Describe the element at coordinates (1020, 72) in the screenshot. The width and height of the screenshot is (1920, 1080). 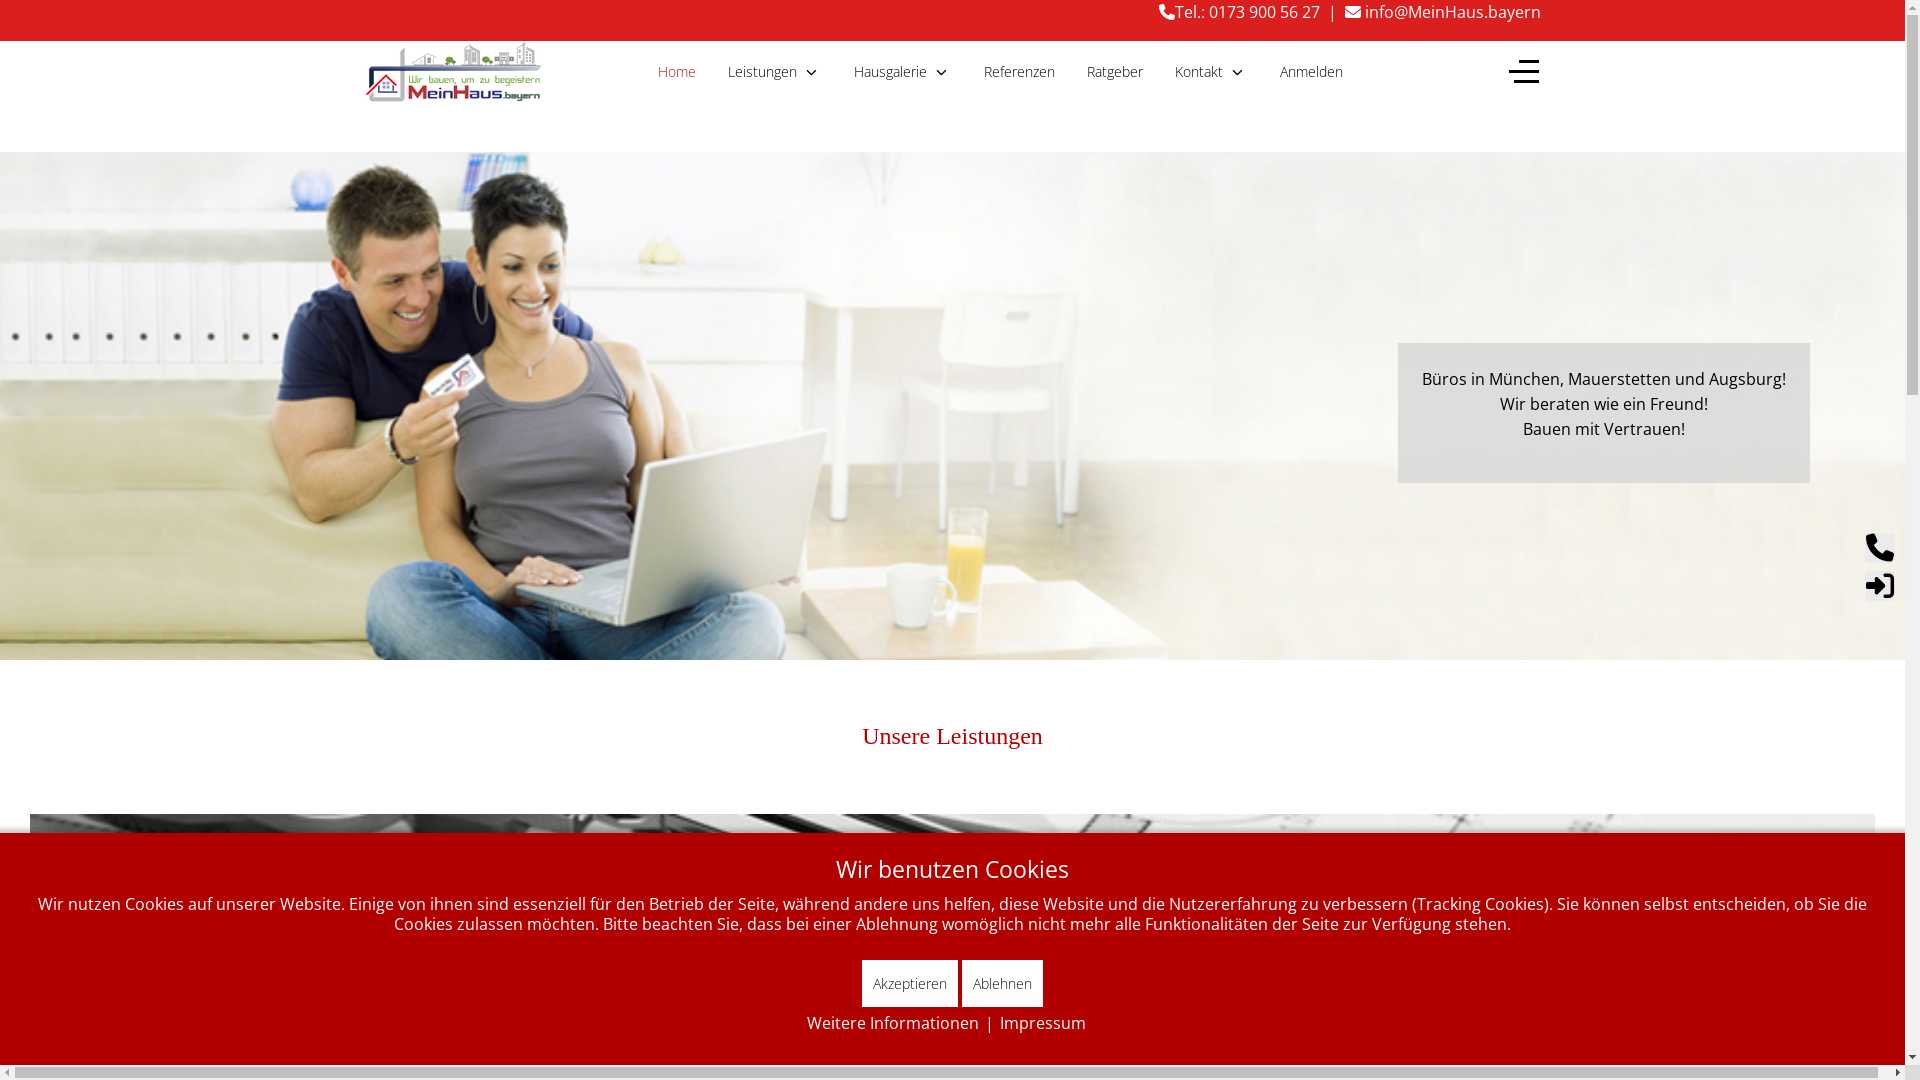
I see `Referenzen` at that location.